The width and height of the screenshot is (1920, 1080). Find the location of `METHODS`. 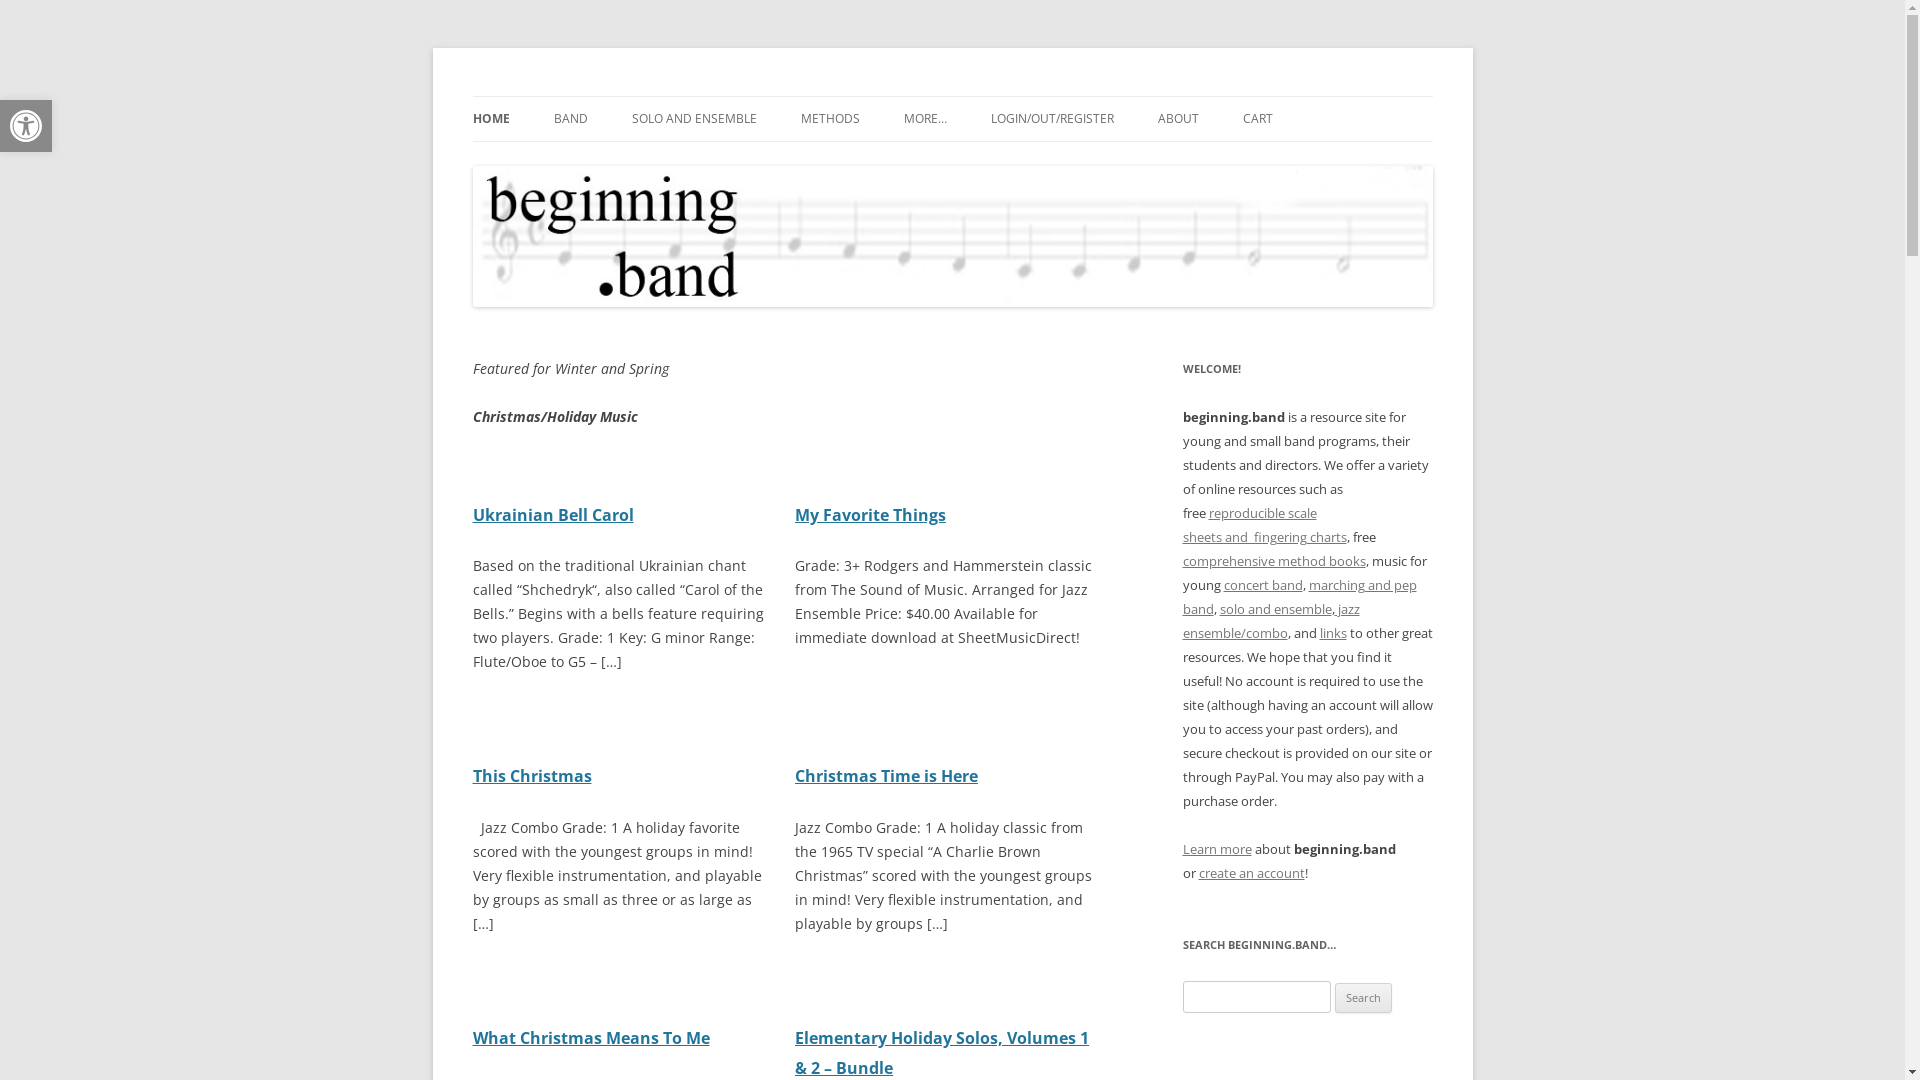

METHODS is located at coordinates (830, 119).